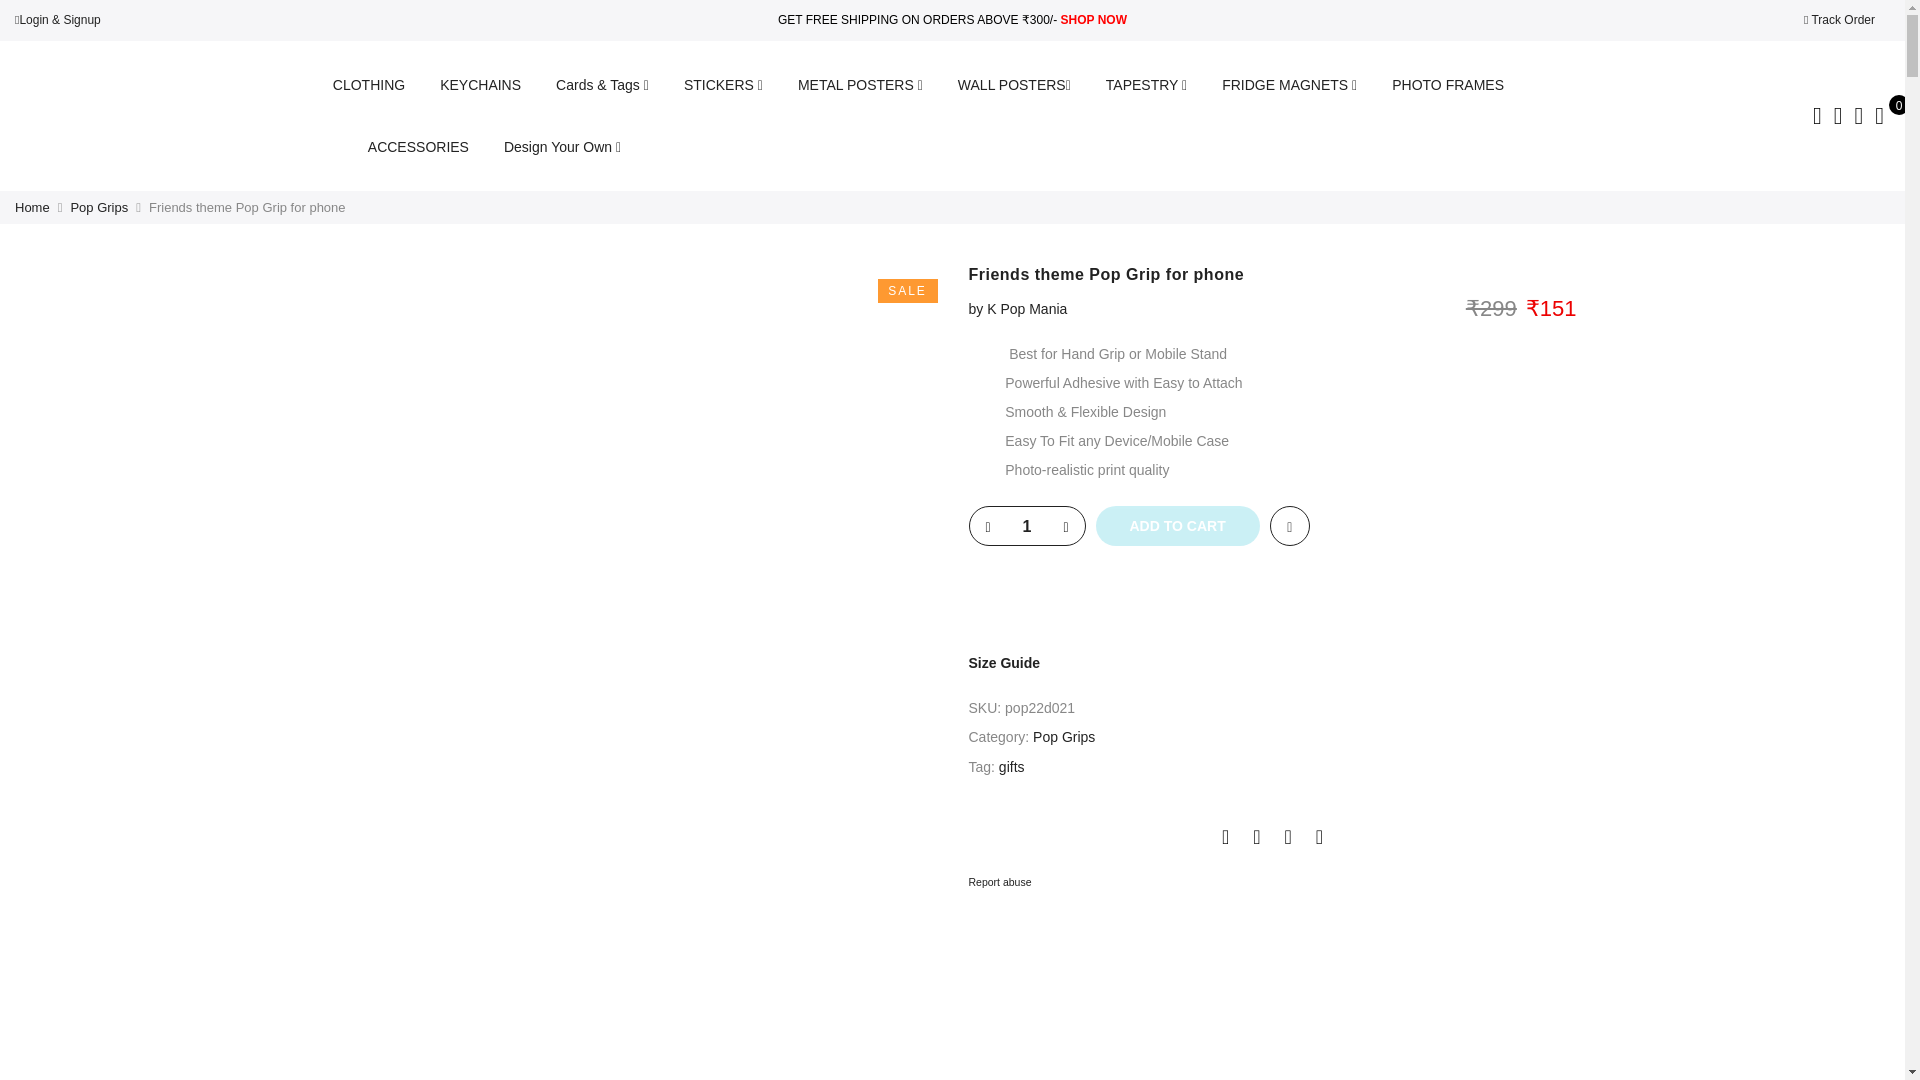 This screenshot has width=1920, height=1080. I want to click on PHOTO FRAMES, so click(1448, 84).